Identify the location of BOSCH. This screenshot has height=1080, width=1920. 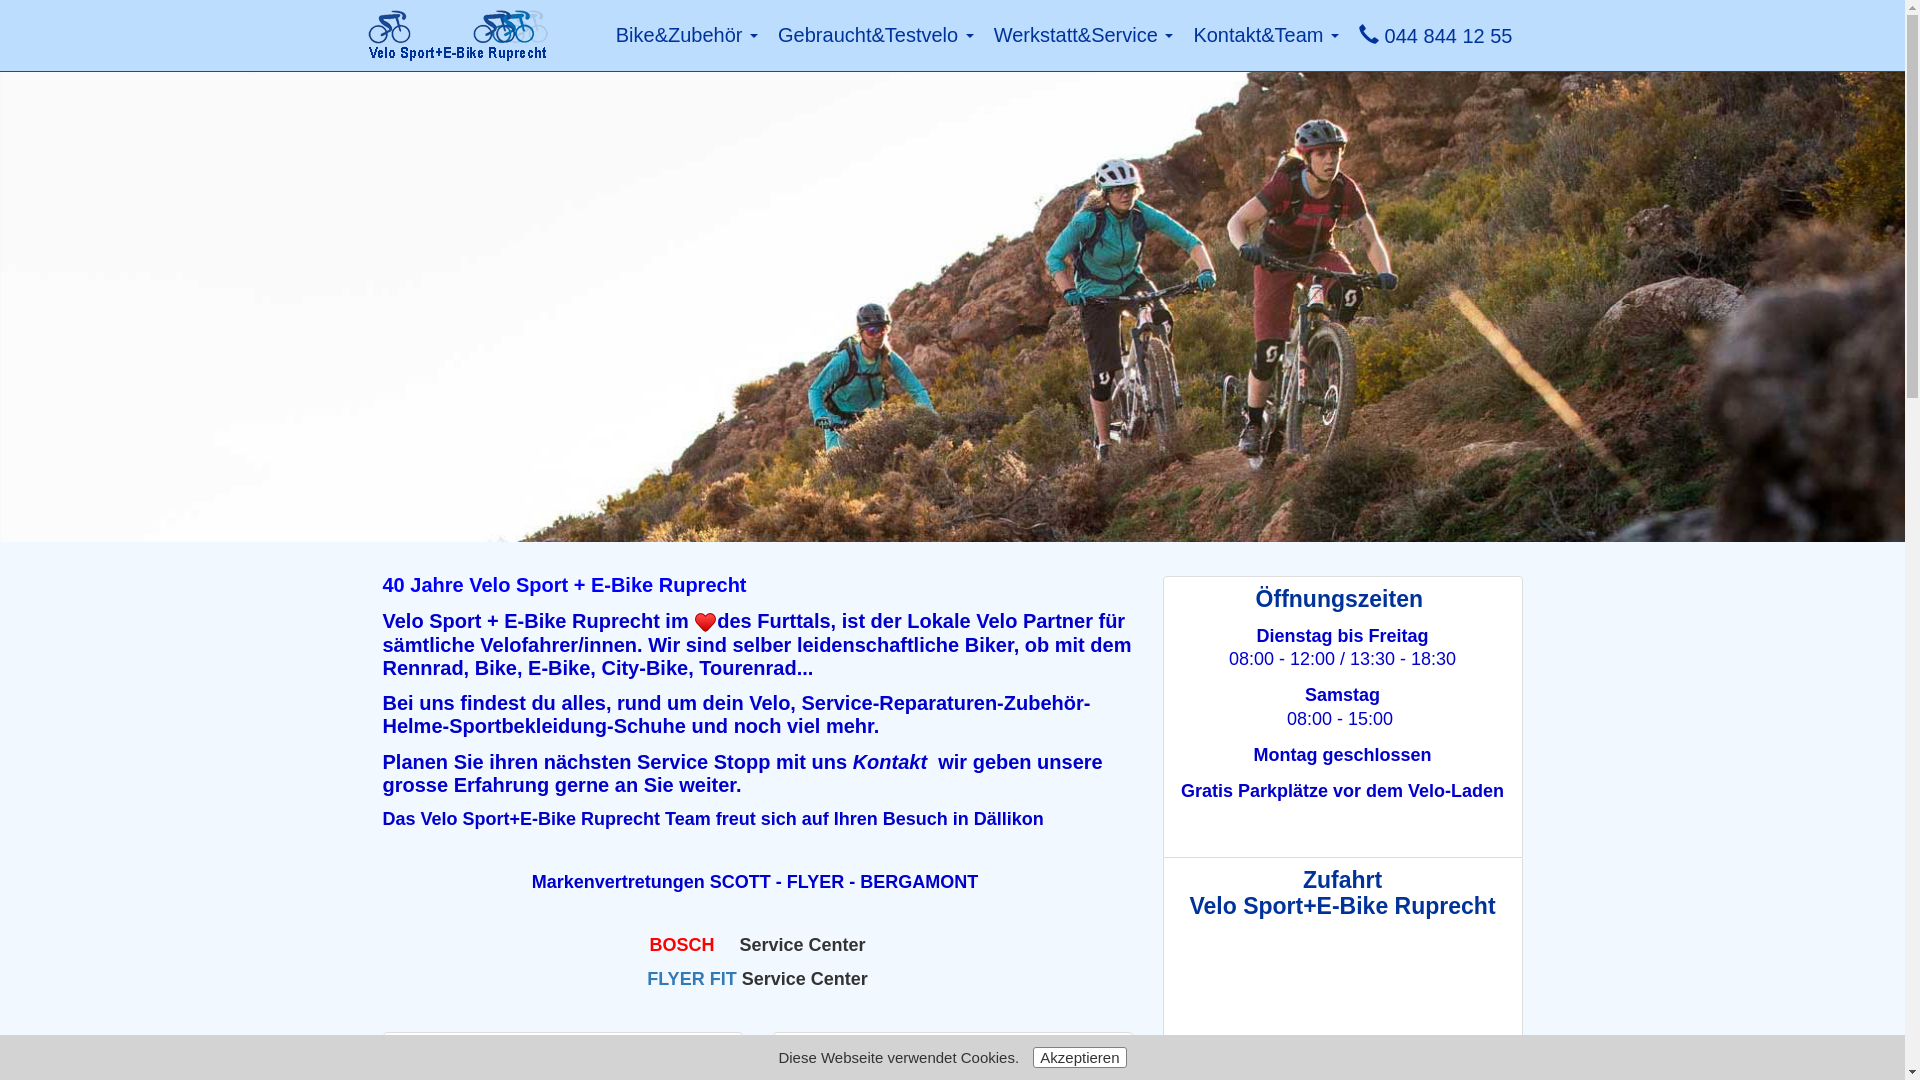
(682, 945).